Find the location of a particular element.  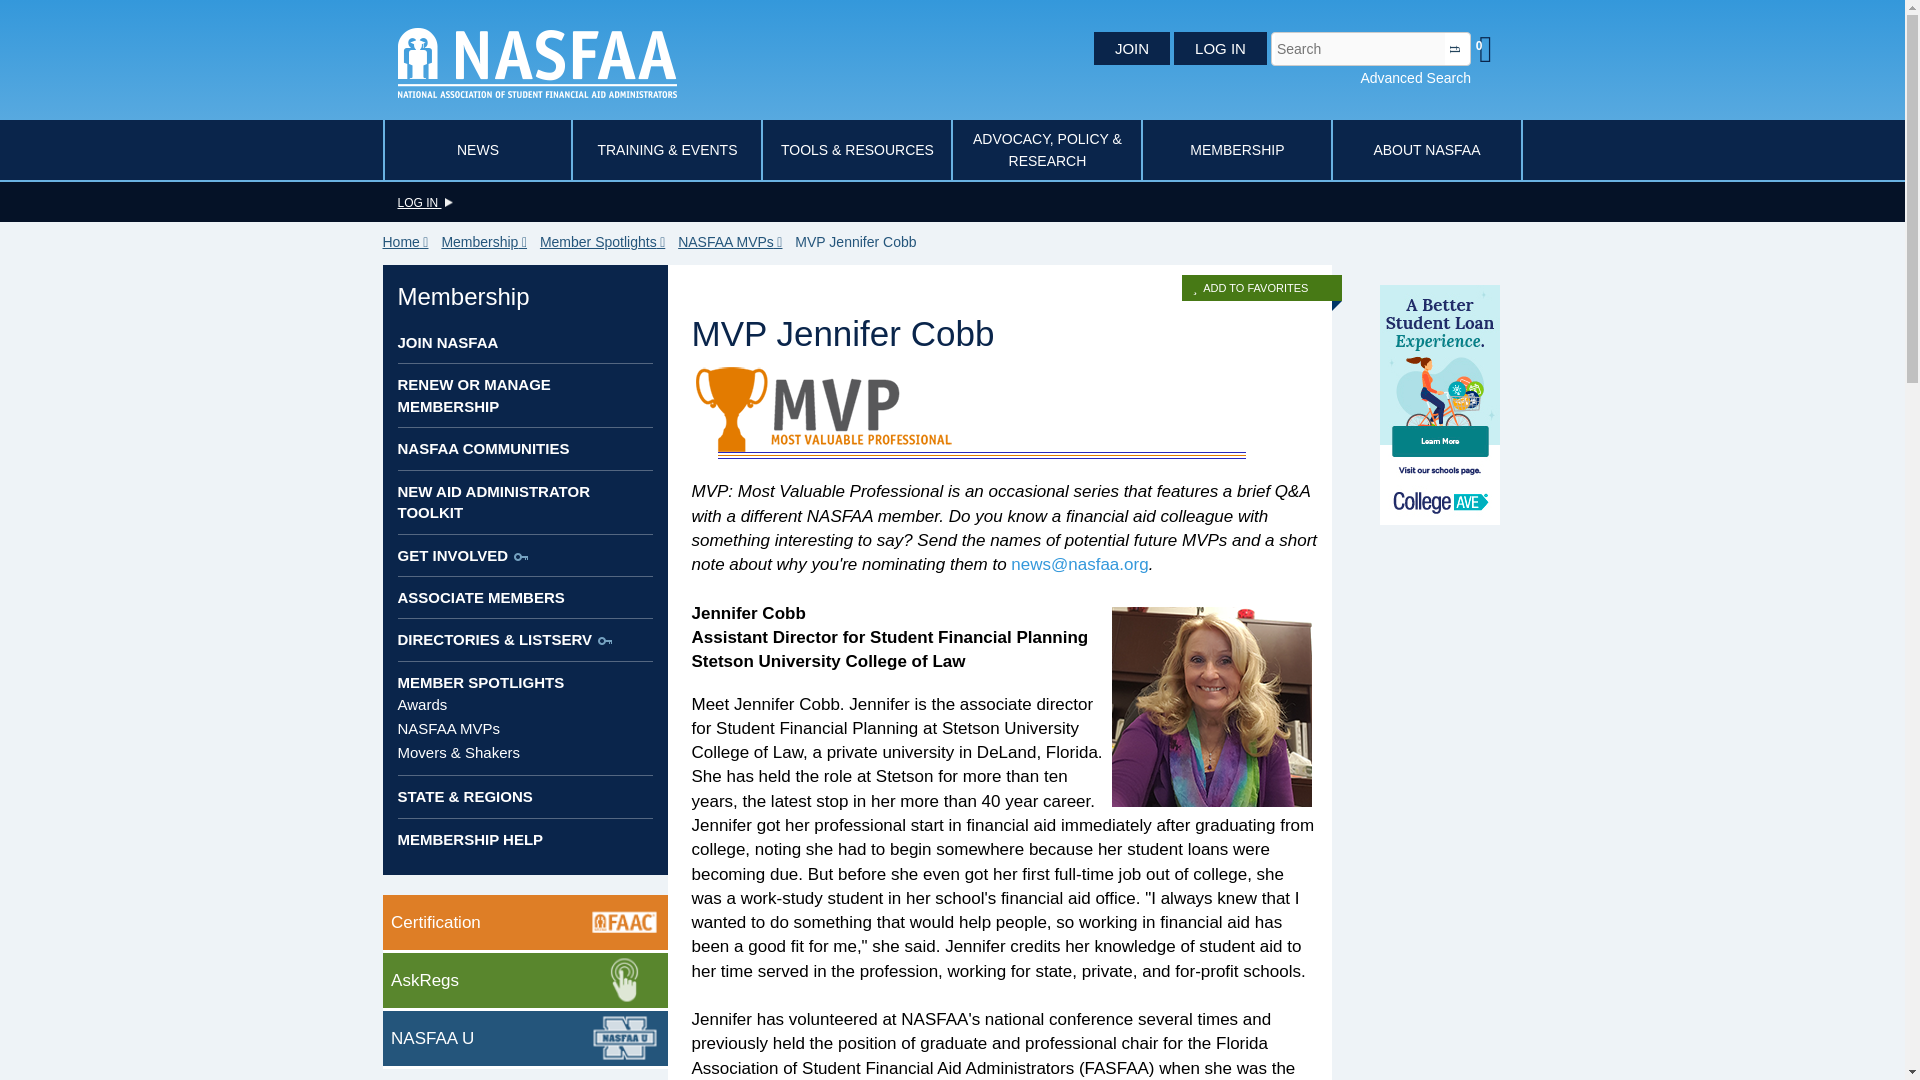

Membership is located at coordinates (488, 242).